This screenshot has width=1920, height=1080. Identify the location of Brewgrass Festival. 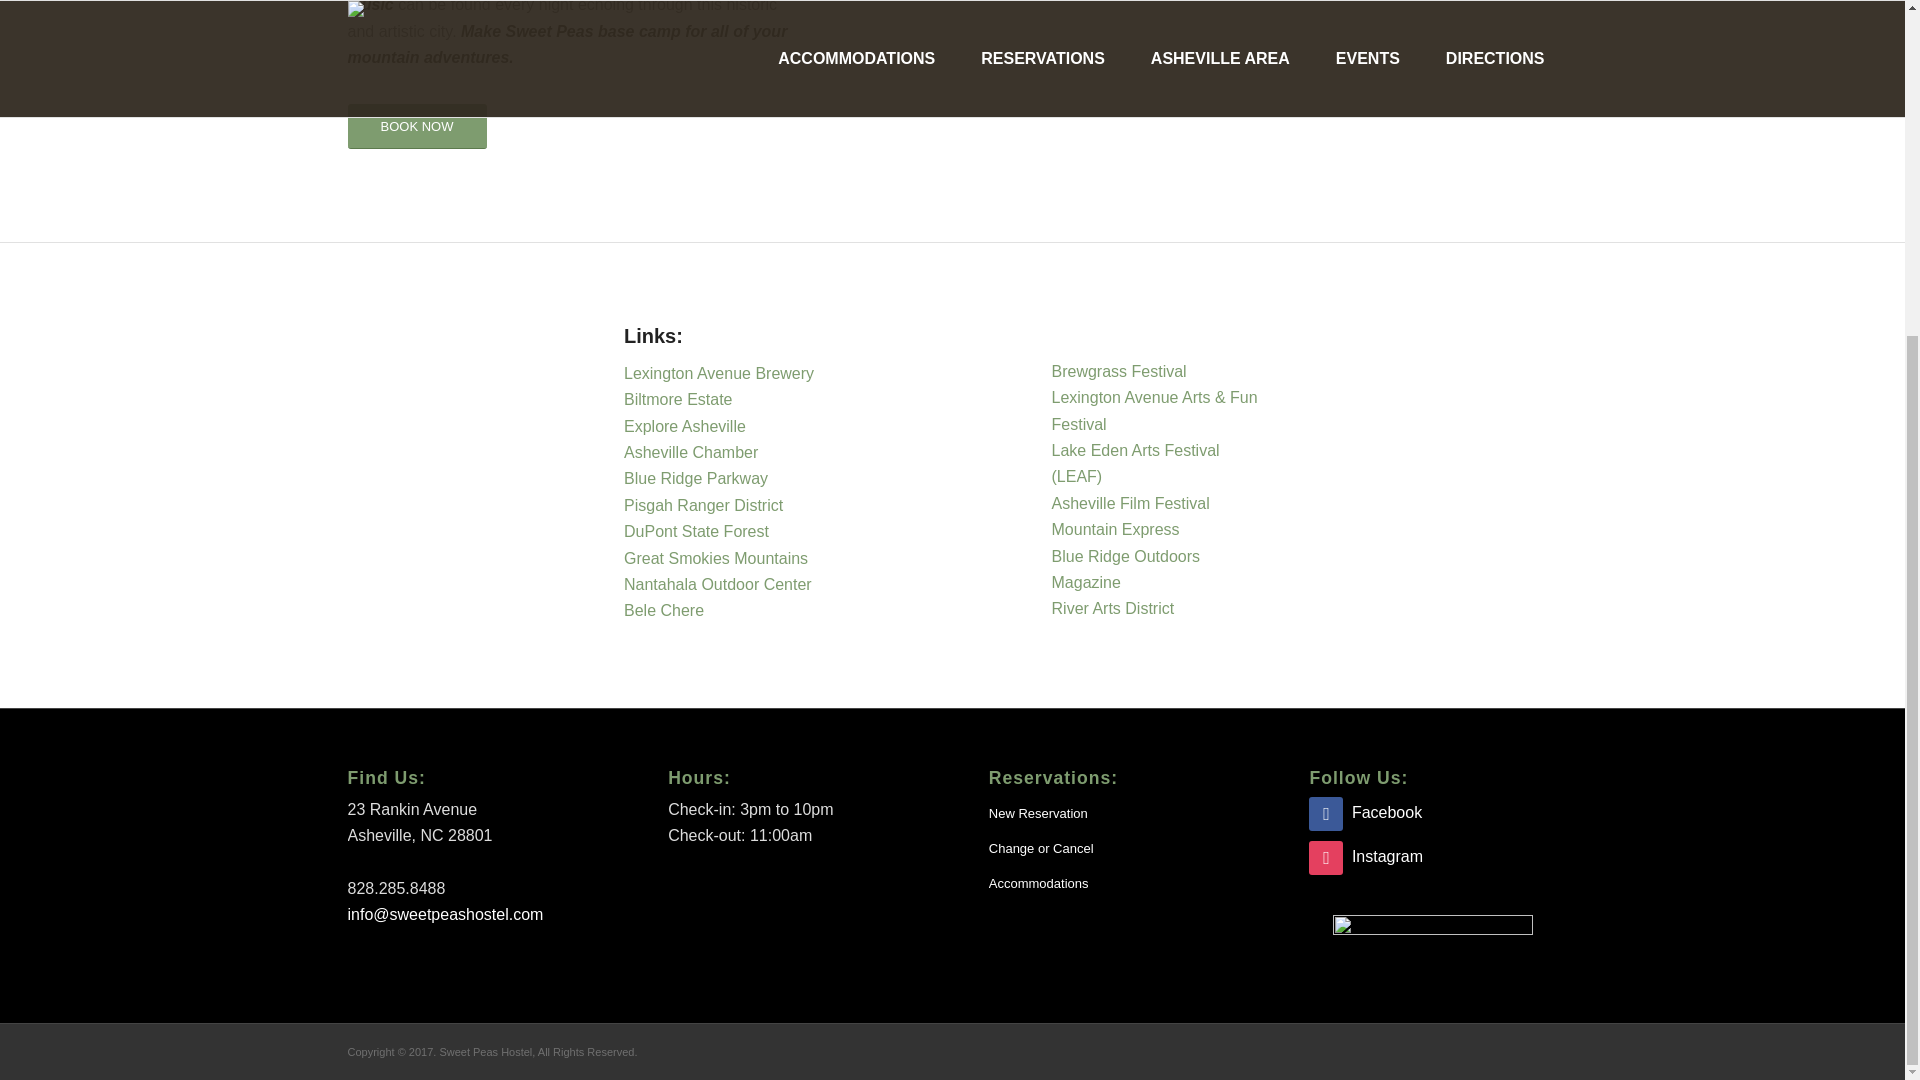
(1119, 371).